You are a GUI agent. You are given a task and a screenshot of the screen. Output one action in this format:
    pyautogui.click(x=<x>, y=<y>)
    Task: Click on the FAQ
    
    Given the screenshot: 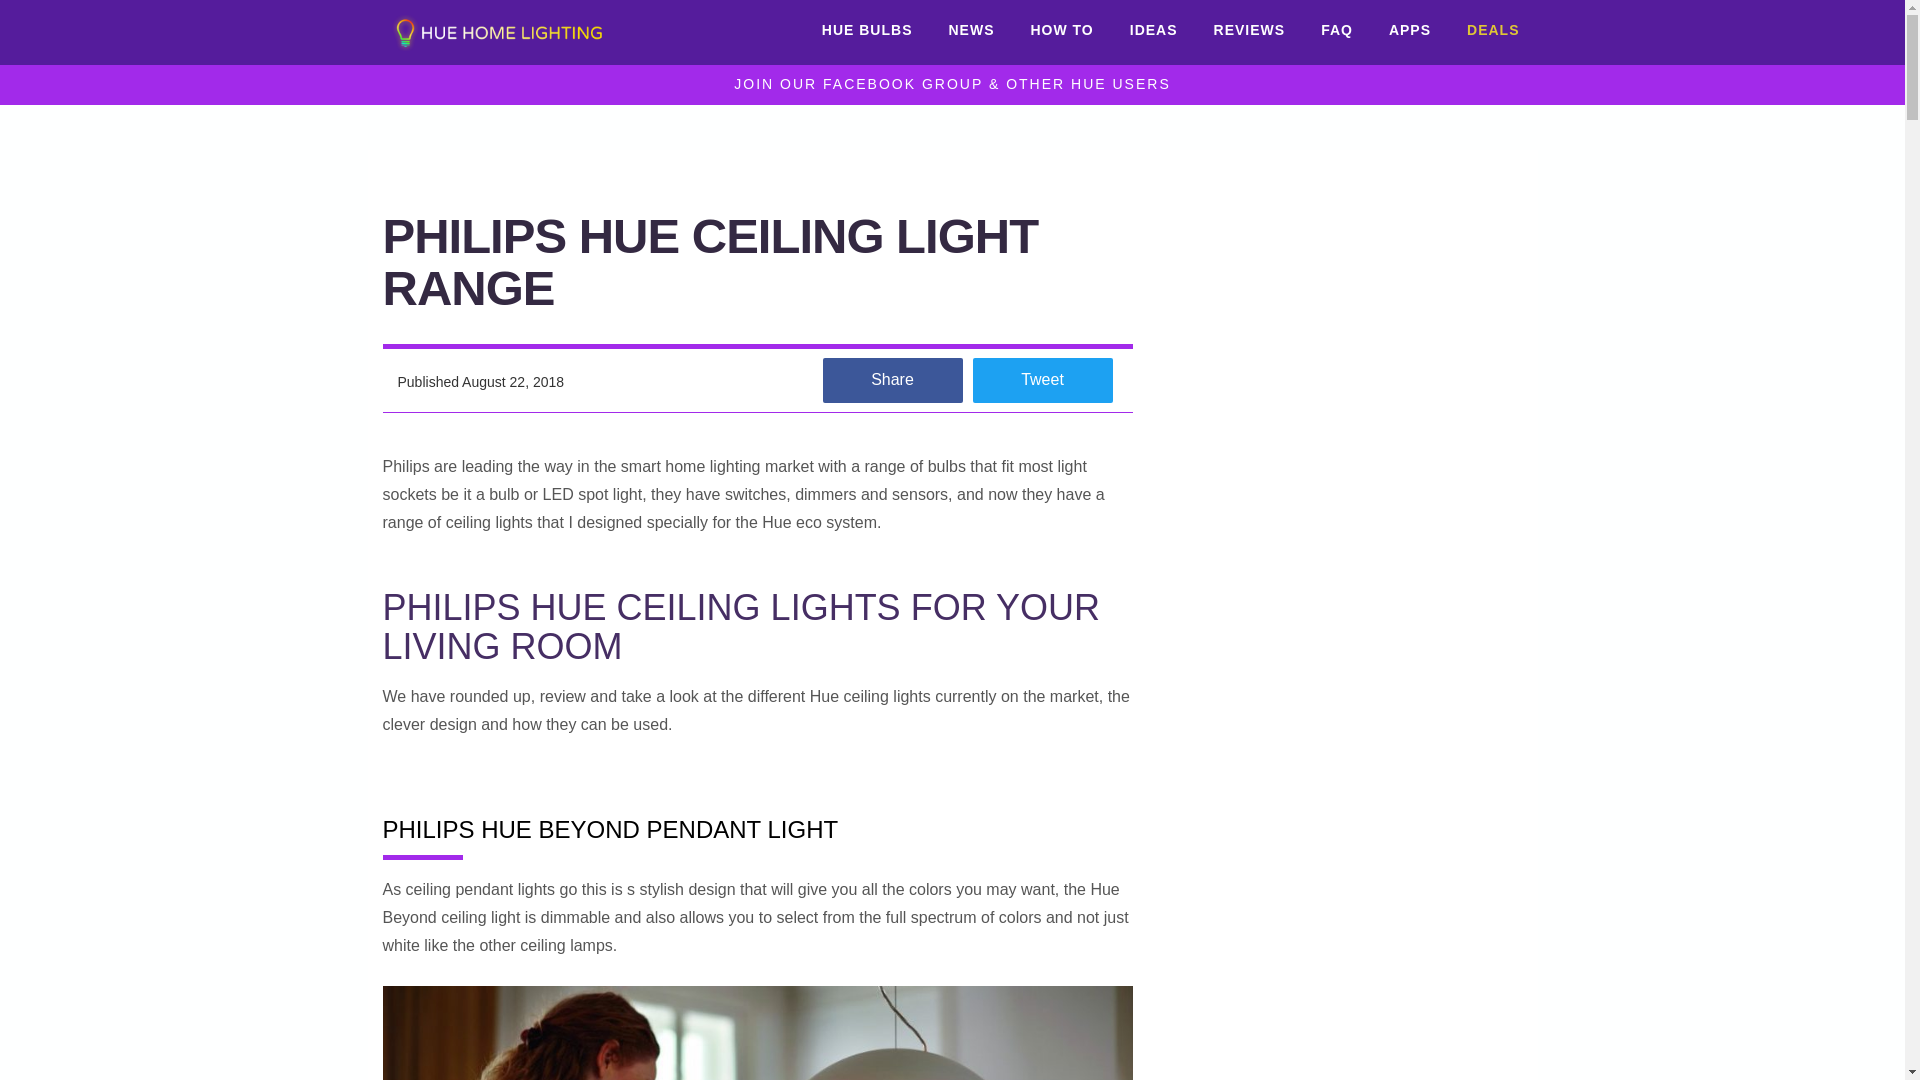 What is the action you would take?
    pyautogui.click(x=1336, y=30)
    